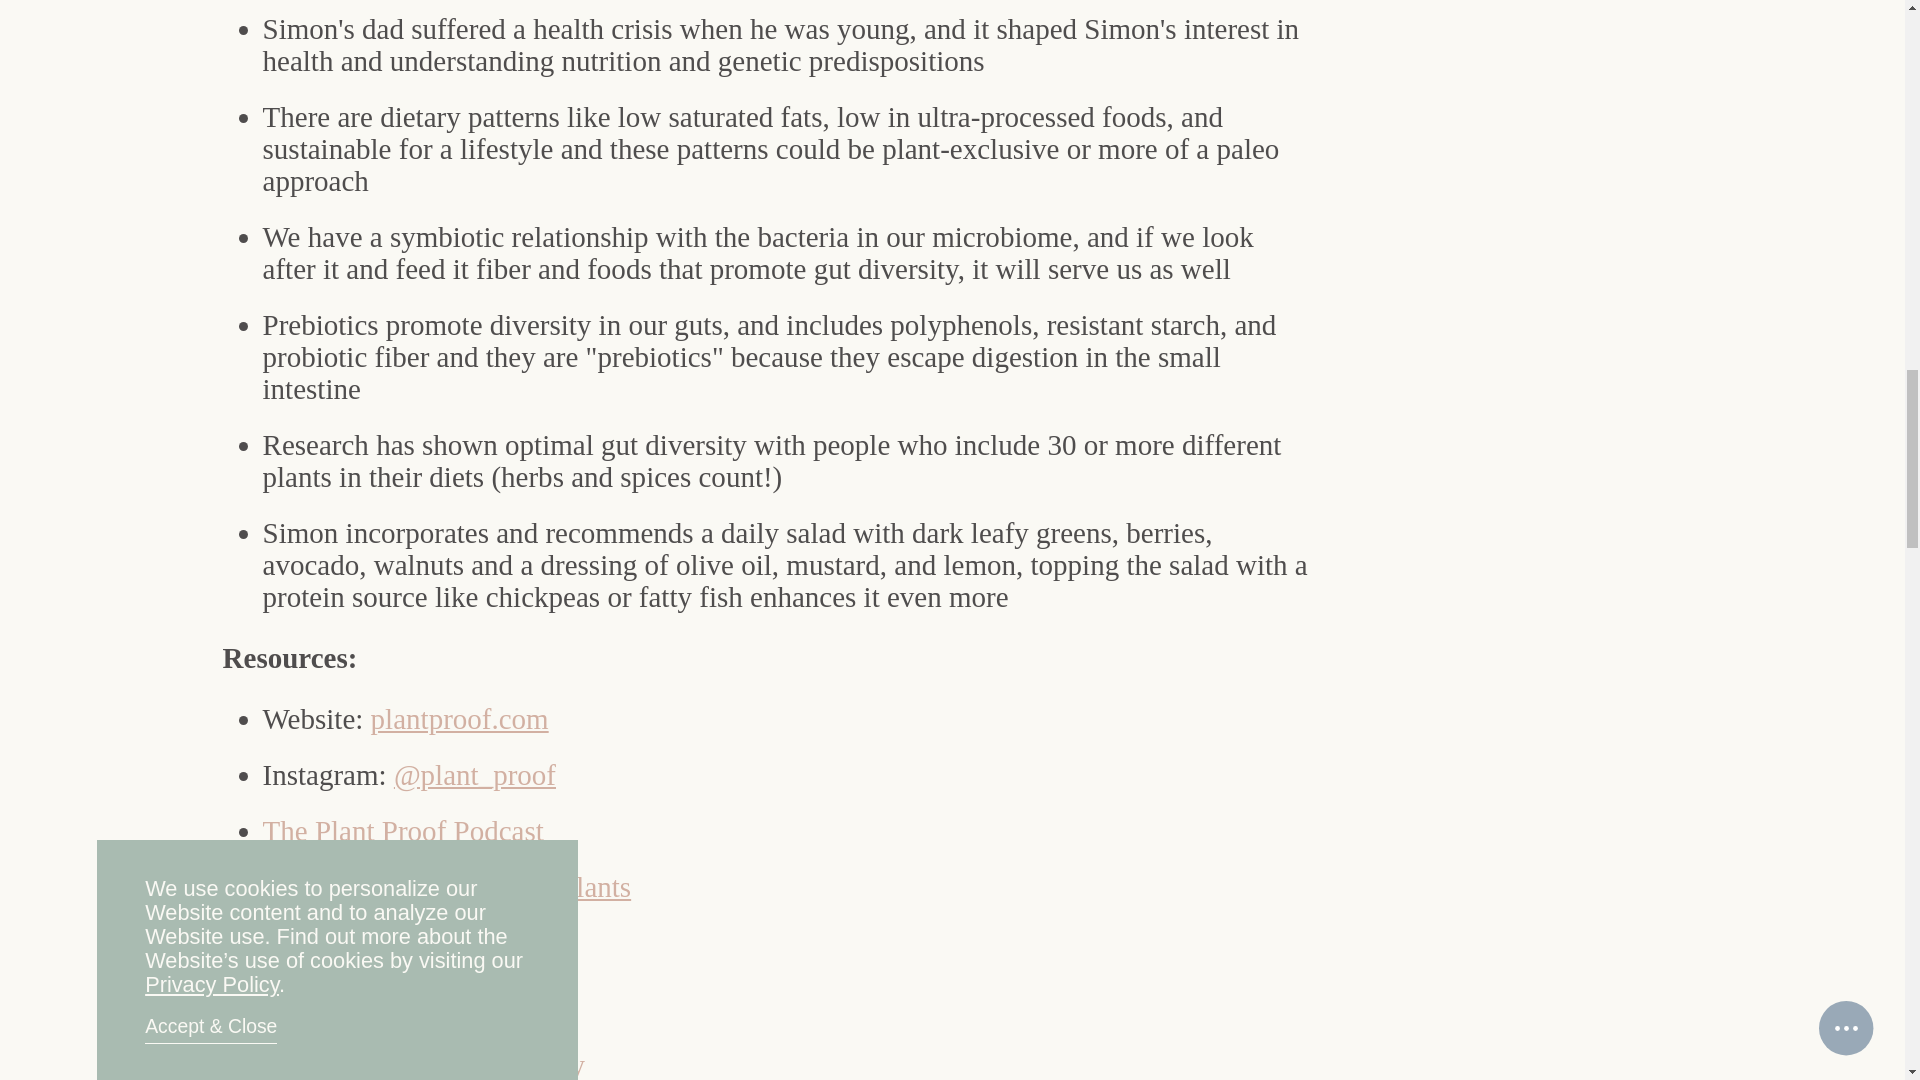 The width and height of the screenshot is (1920, 1080). Describe the element at coordinates (460, 719) in the screenshot. I see `plantproof.com` at that location.